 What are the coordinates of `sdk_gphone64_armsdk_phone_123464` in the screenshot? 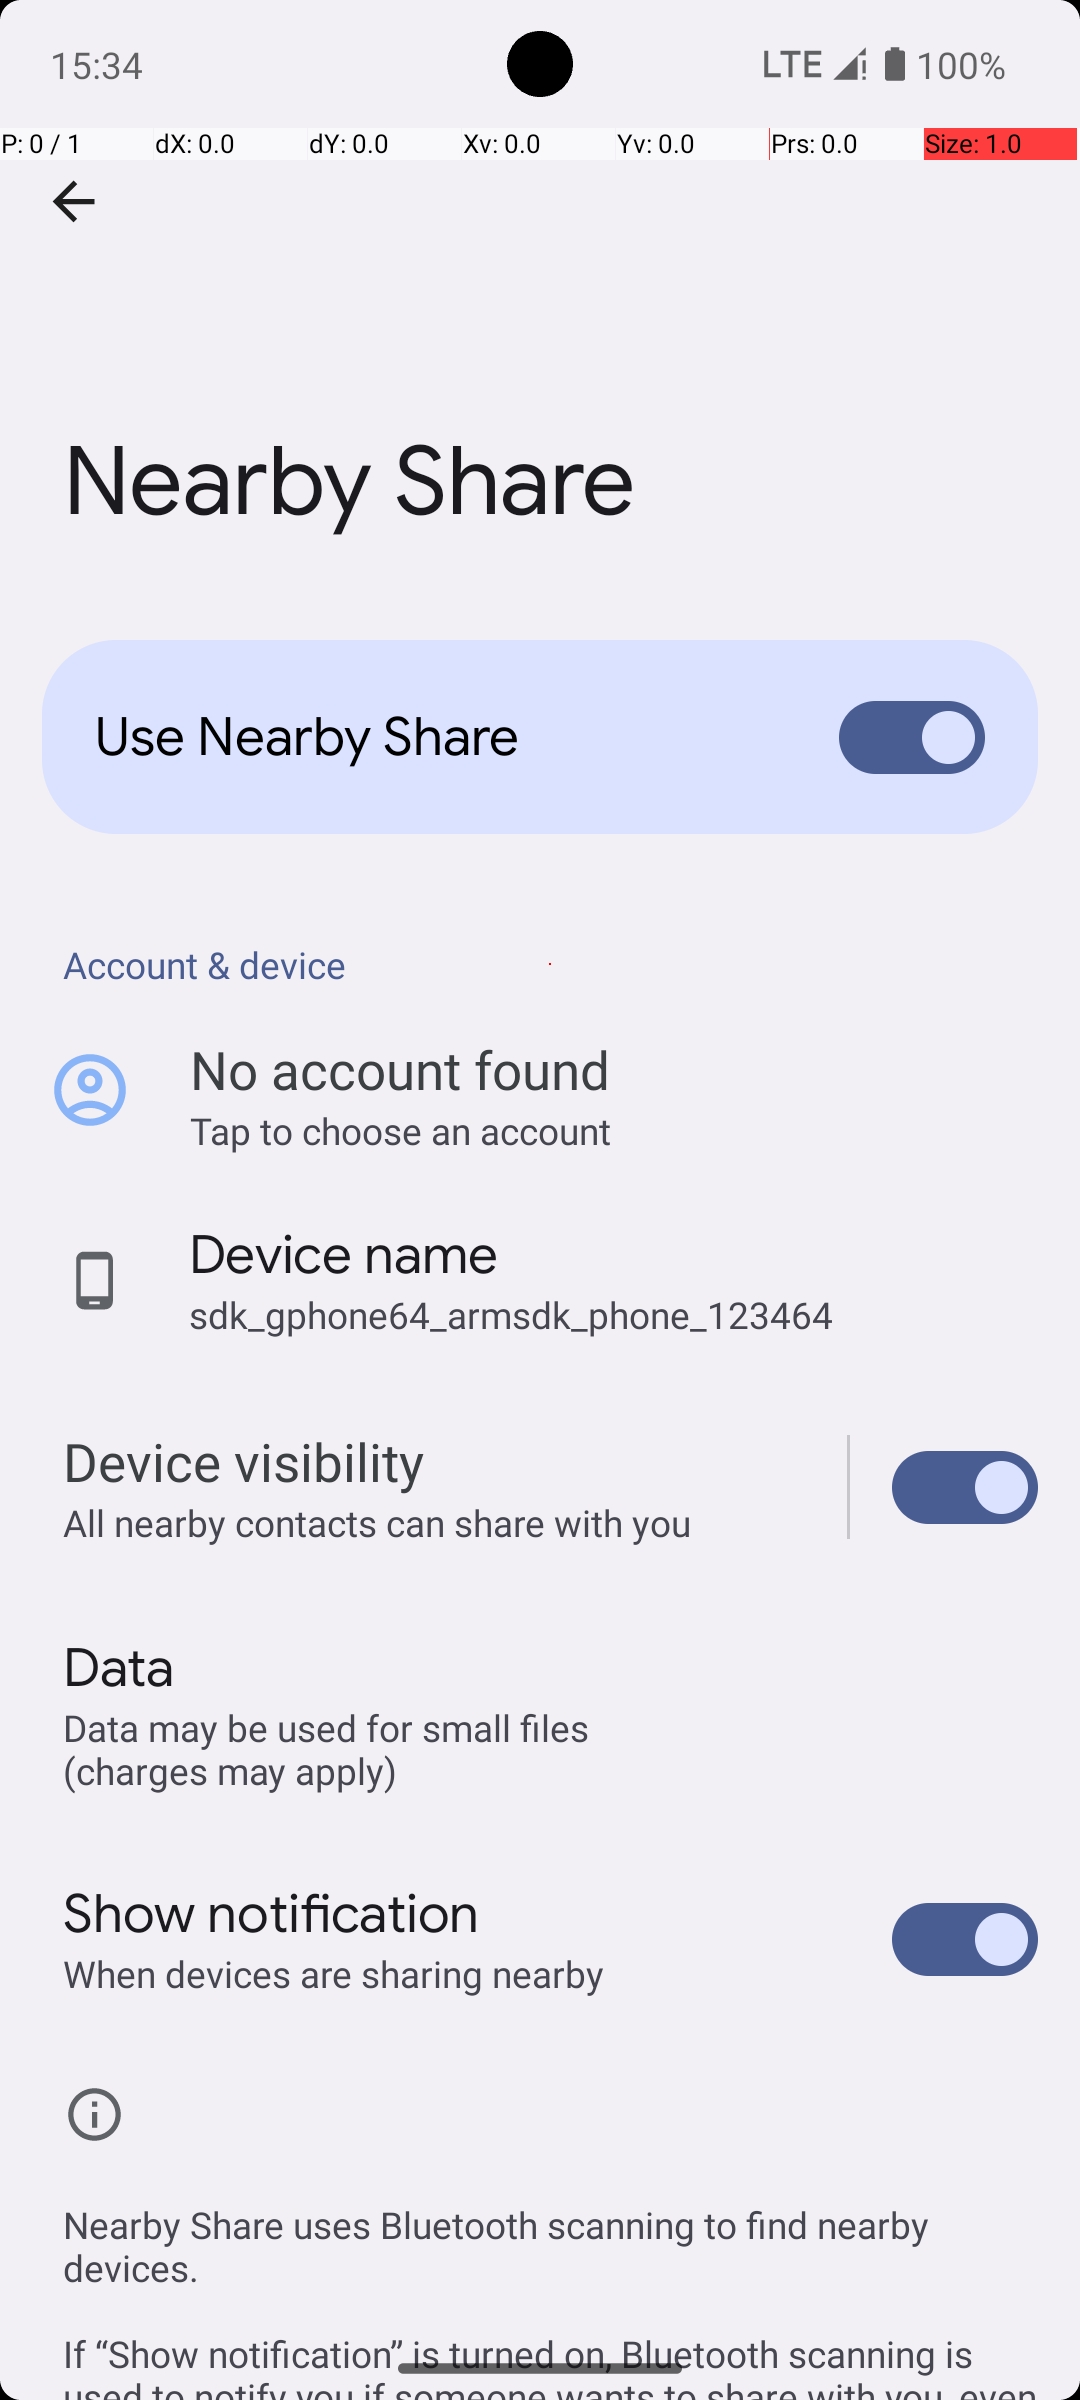 It's located at (511, 1314).